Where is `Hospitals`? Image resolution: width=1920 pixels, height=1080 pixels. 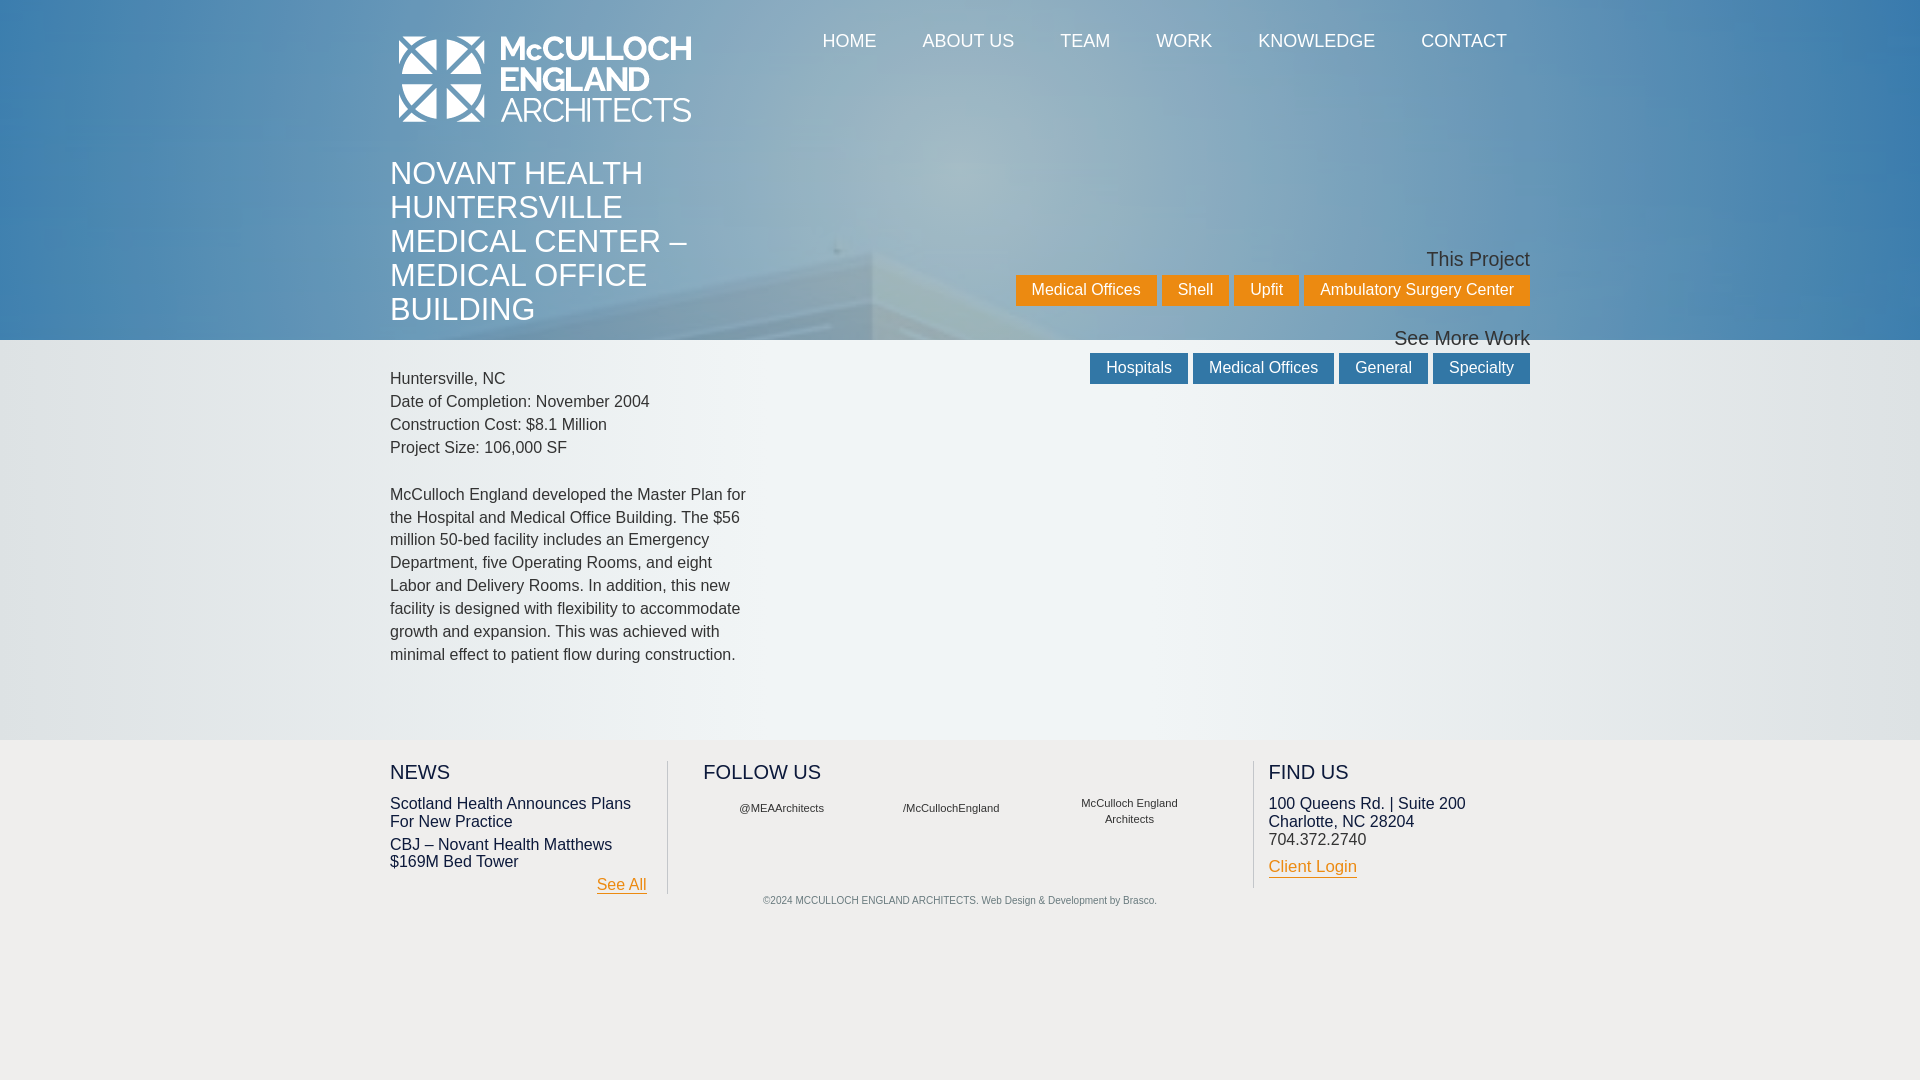
Hospitals is located at coordinates (1139, 368).